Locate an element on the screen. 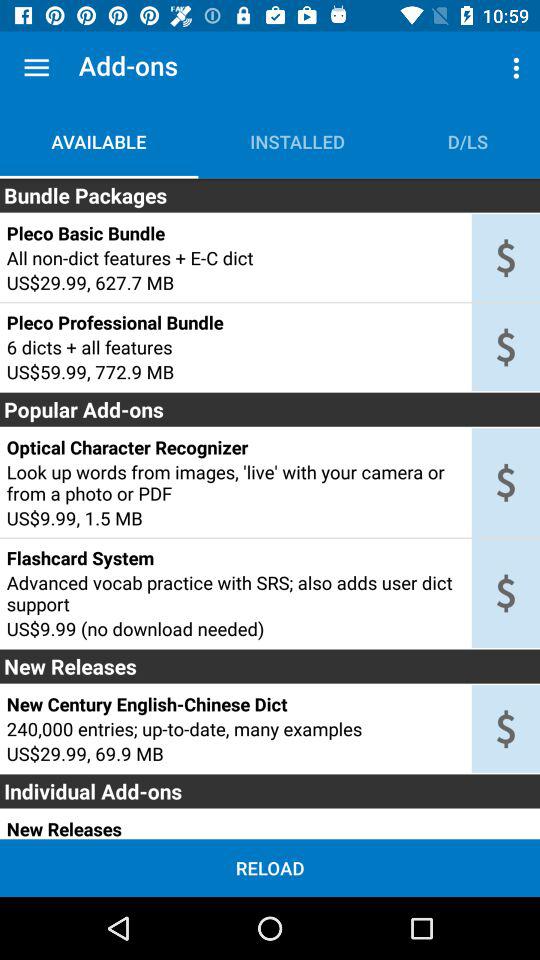 The image size is (540, 960). tap item below the new releases icon is located at coordinates (235, 704).